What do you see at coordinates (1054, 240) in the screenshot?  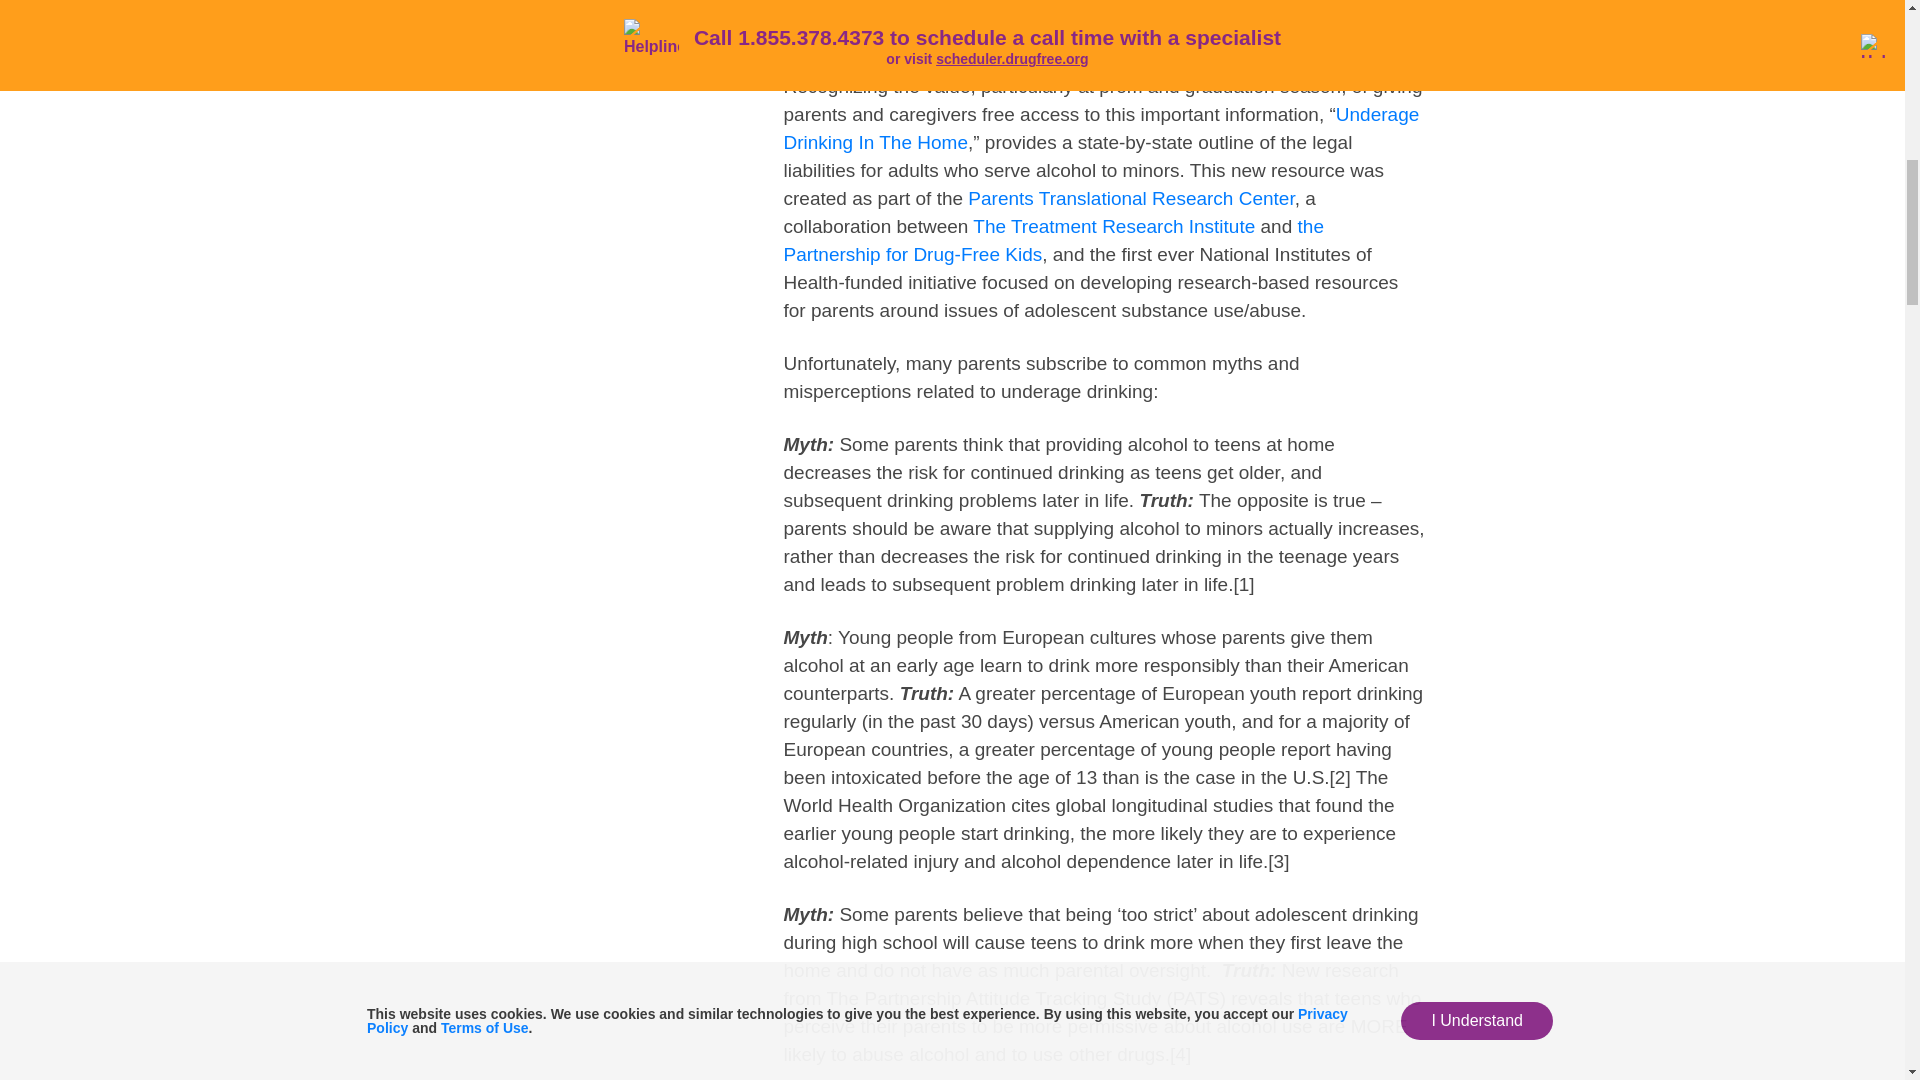 I see `the Partnership for Drug-Free Kids` at bounding box center [1054, 240].